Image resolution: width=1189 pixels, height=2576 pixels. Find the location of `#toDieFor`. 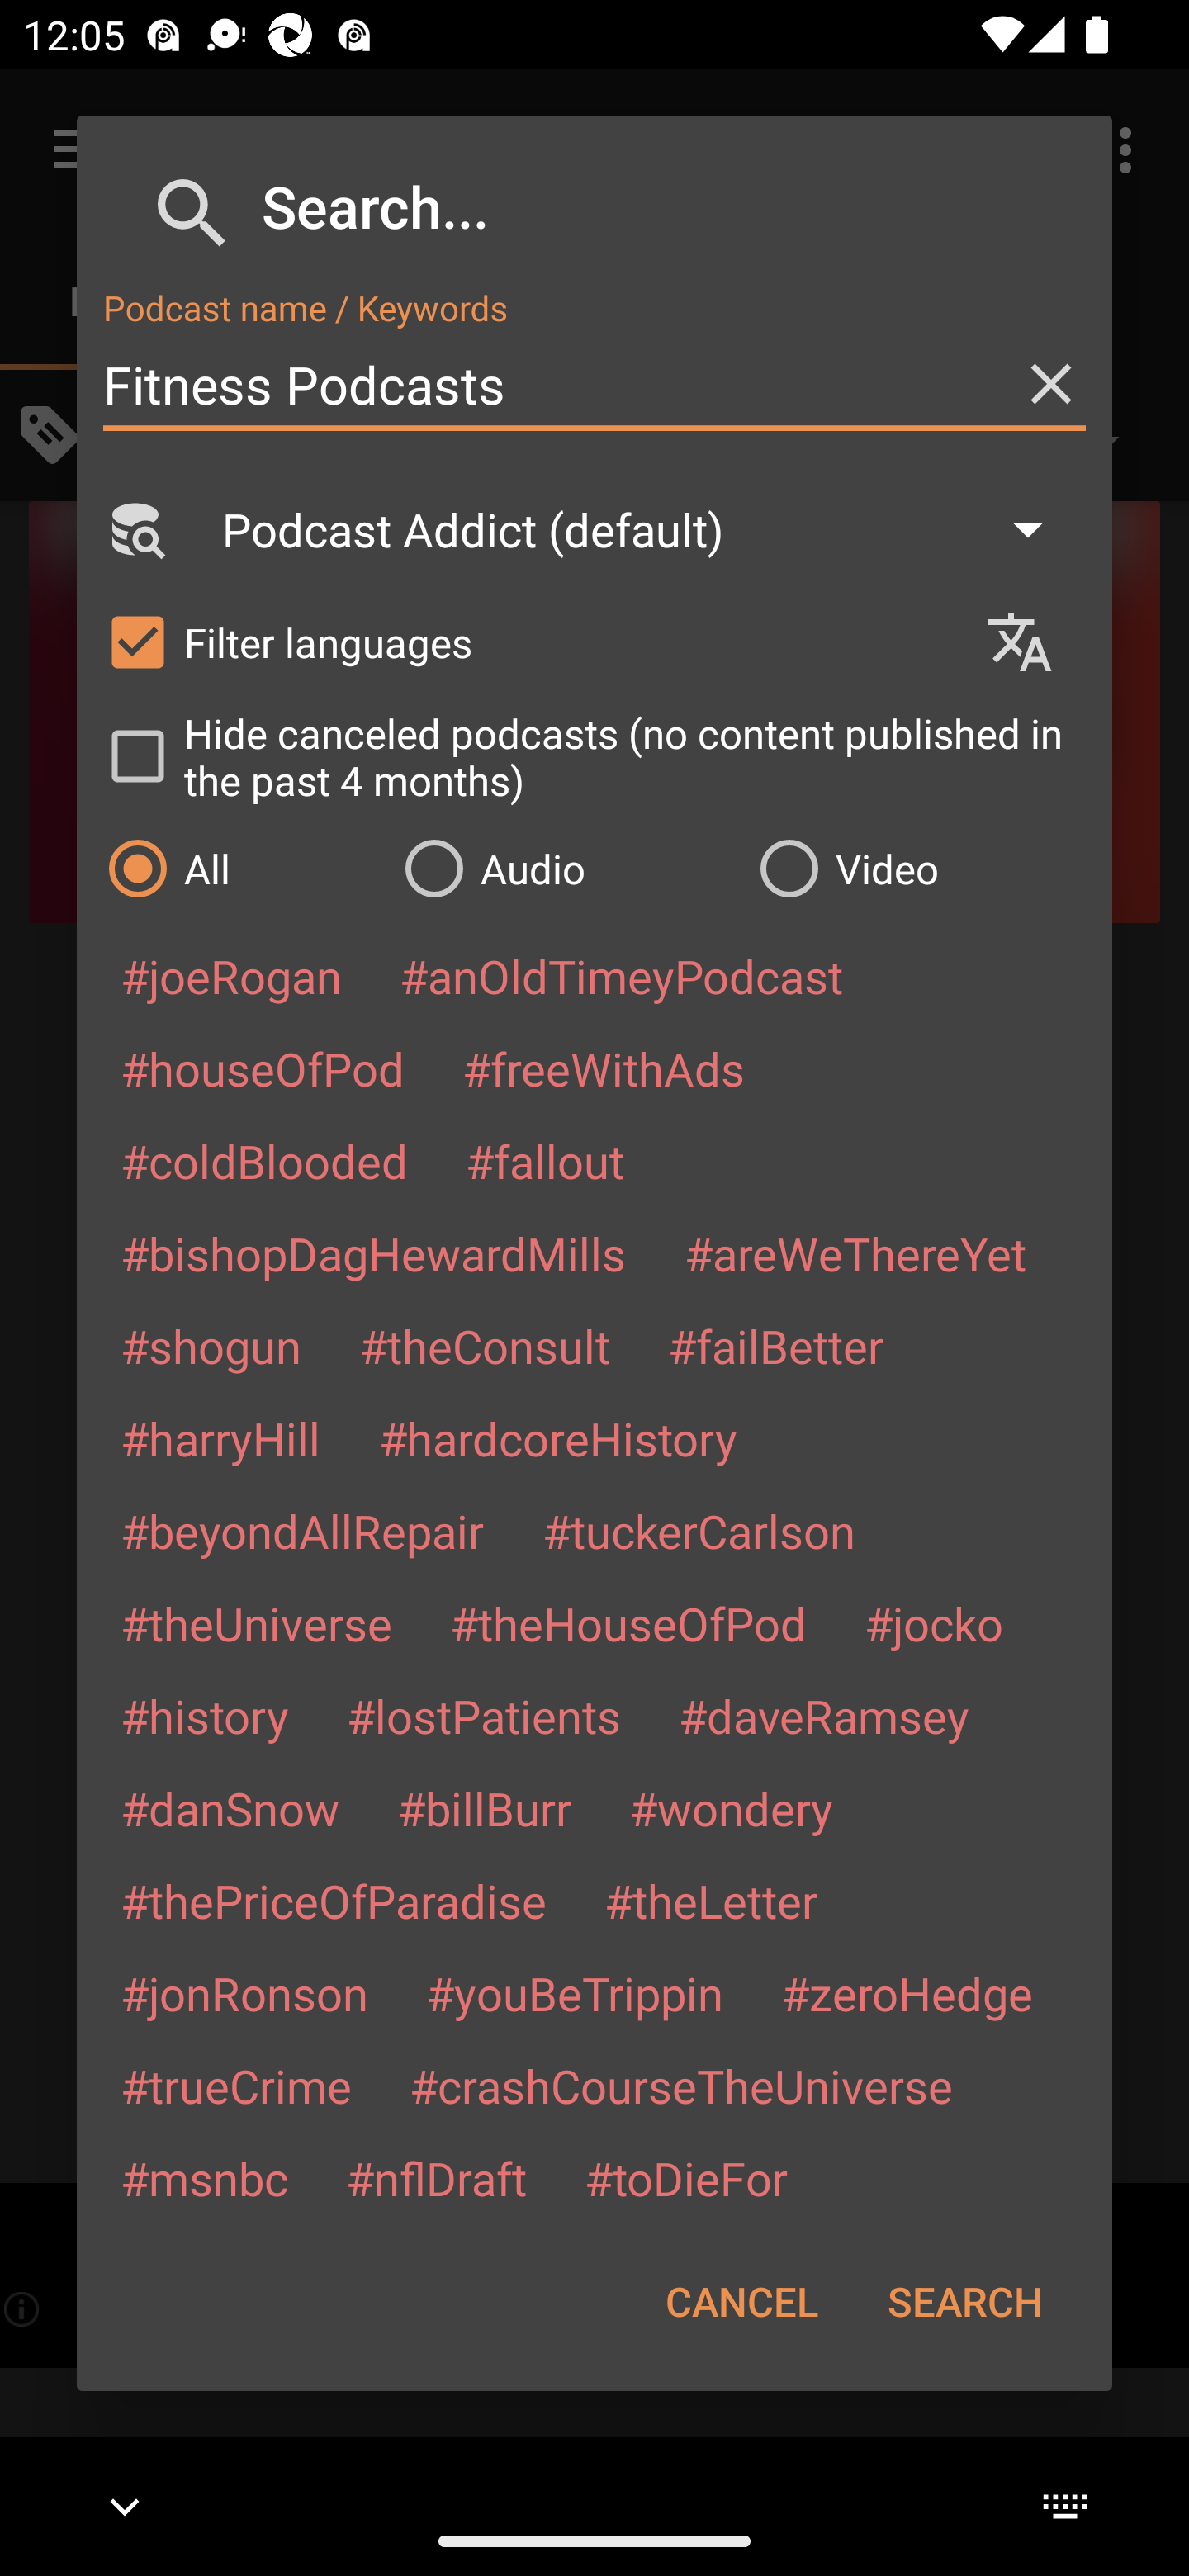

#toDieFor is located at coordinates (685, 2177).